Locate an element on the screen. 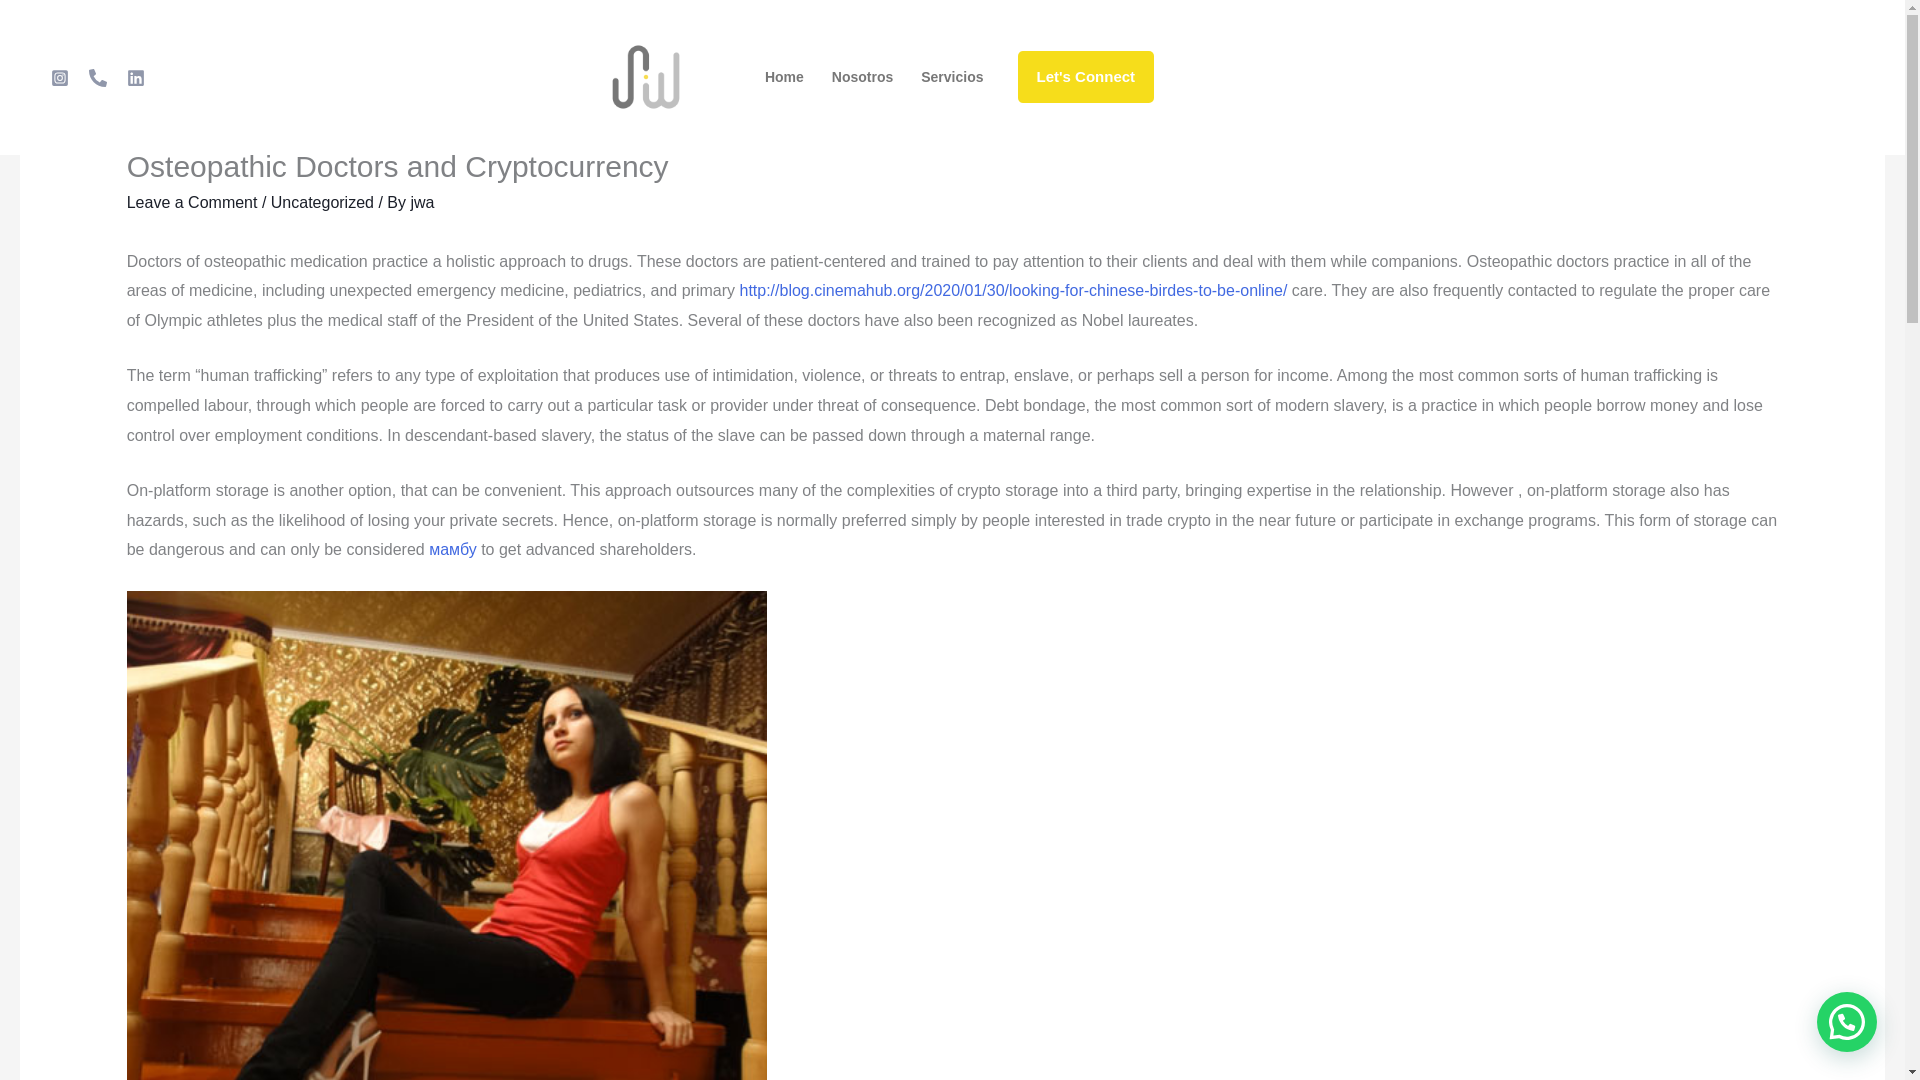 The width and height of the screenshot is (1920, 1080). Nosotros is located at coordinates (862, 77).